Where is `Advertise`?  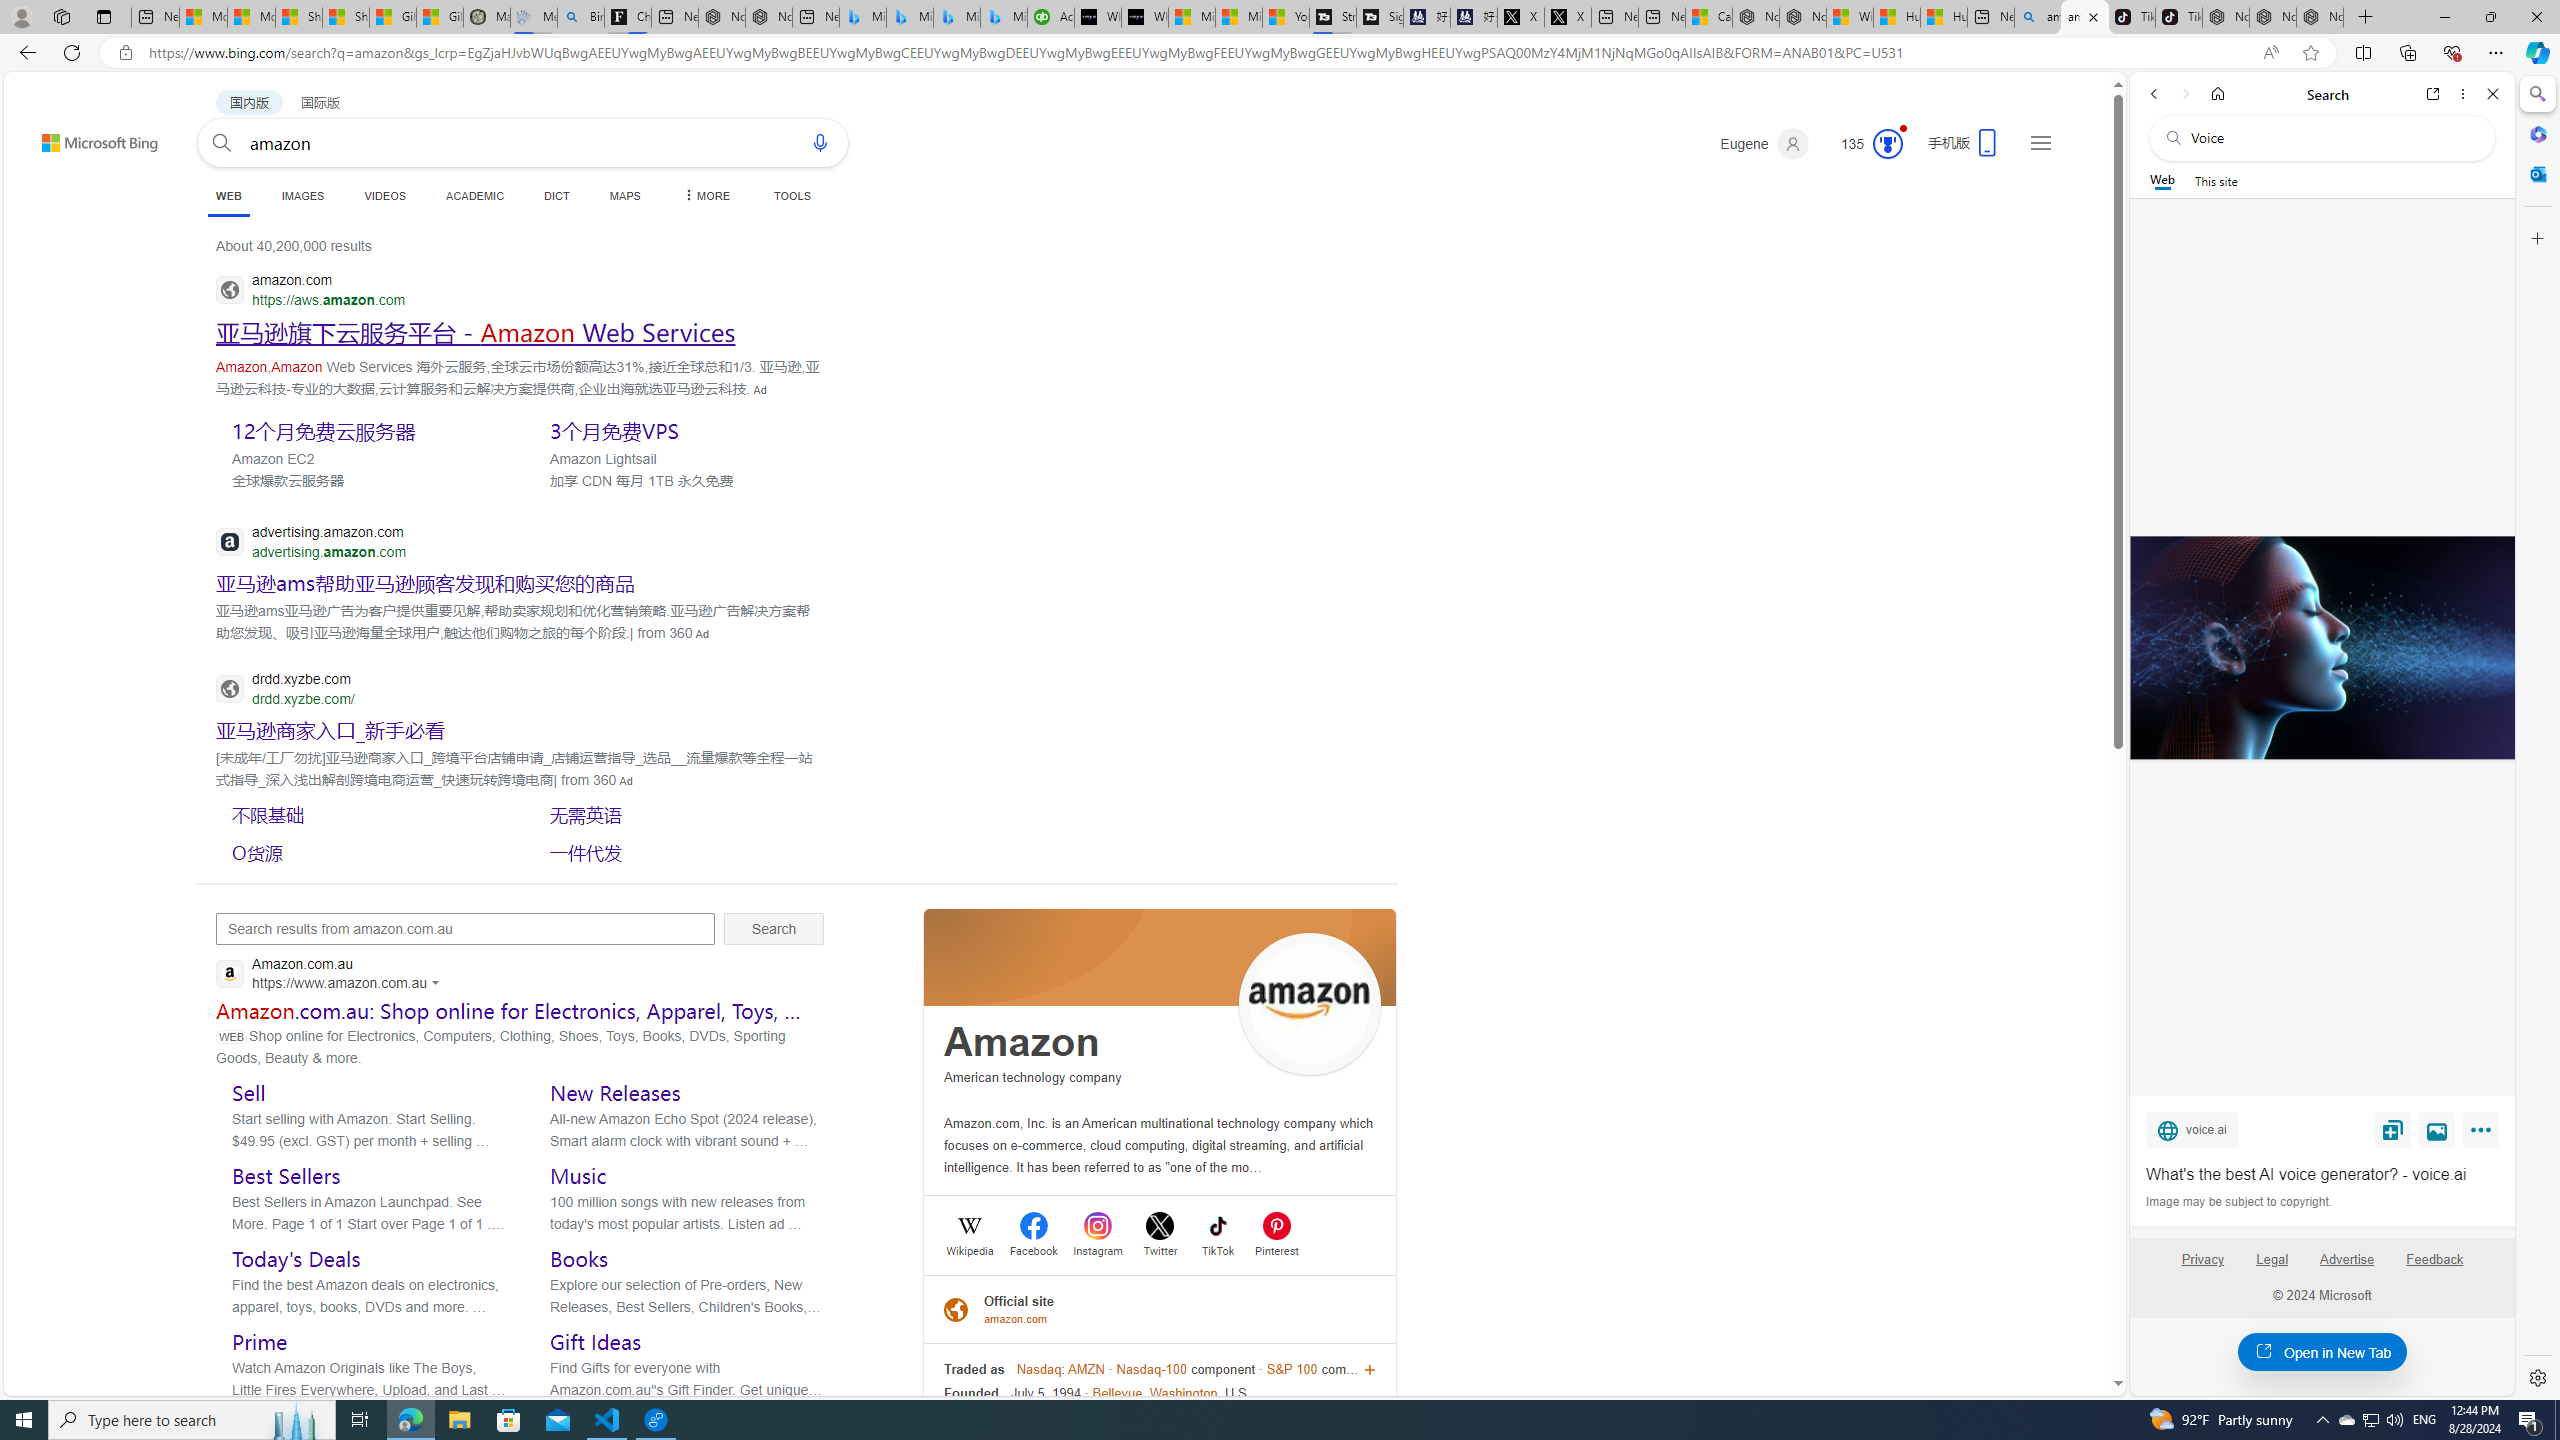
Advertise is located at coordinates (2348, 1267).